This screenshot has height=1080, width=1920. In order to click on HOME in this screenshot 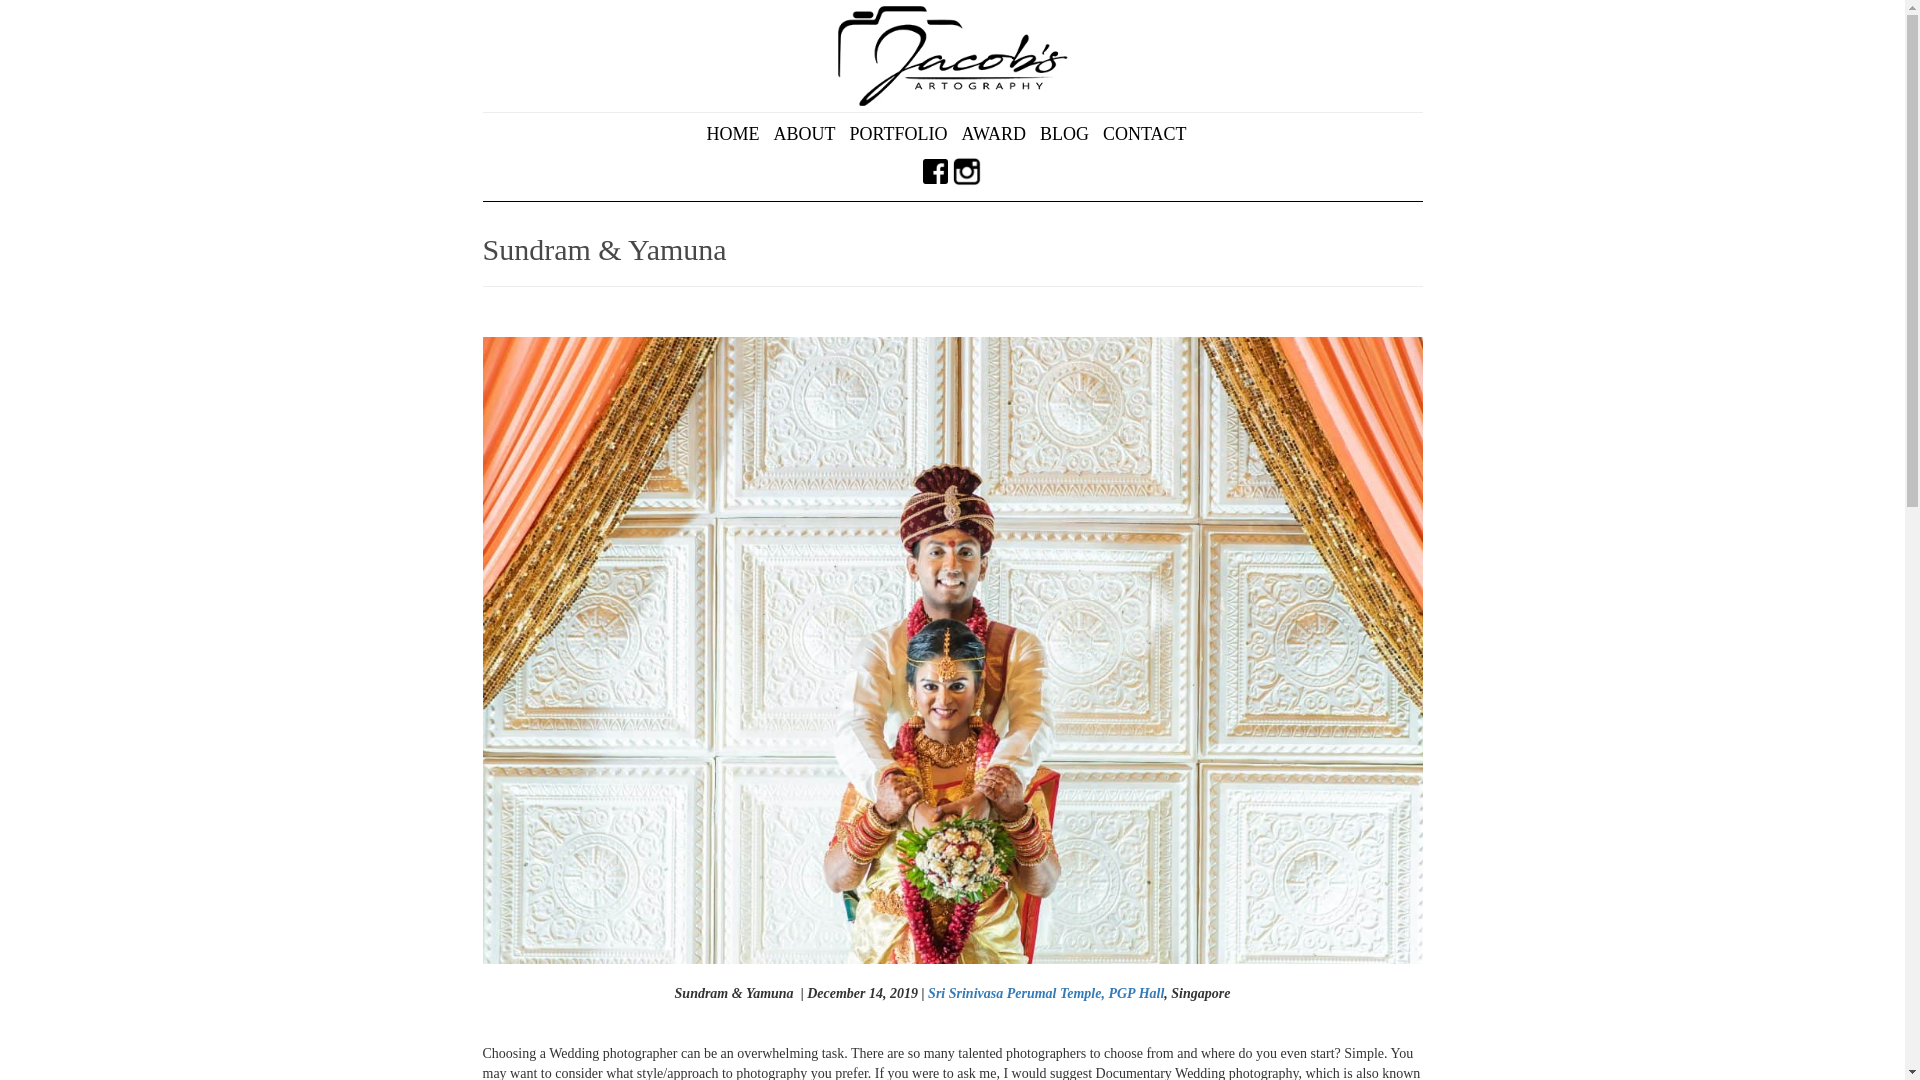, I will do `click(738, 134)`.